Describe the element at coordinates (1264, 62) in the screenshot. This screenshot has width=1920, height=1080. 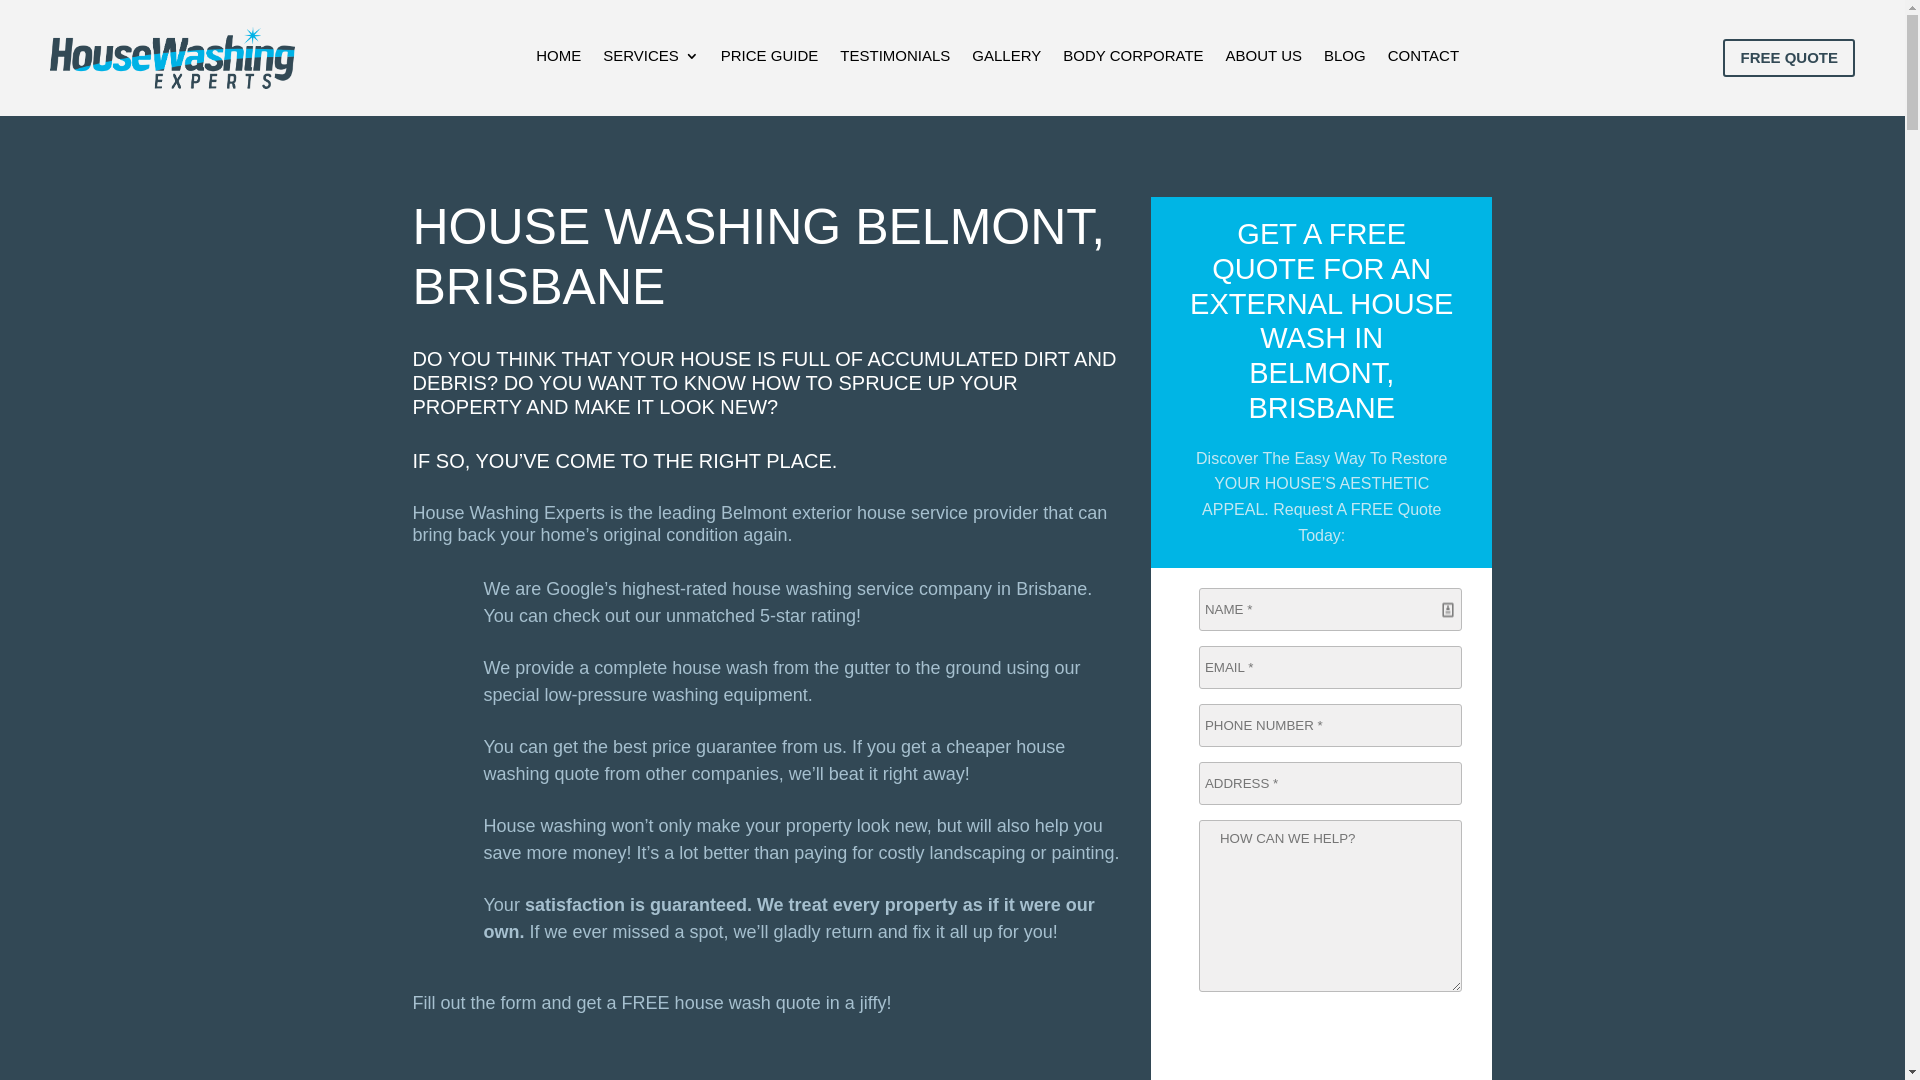
I see `ABOUT US` at that location.